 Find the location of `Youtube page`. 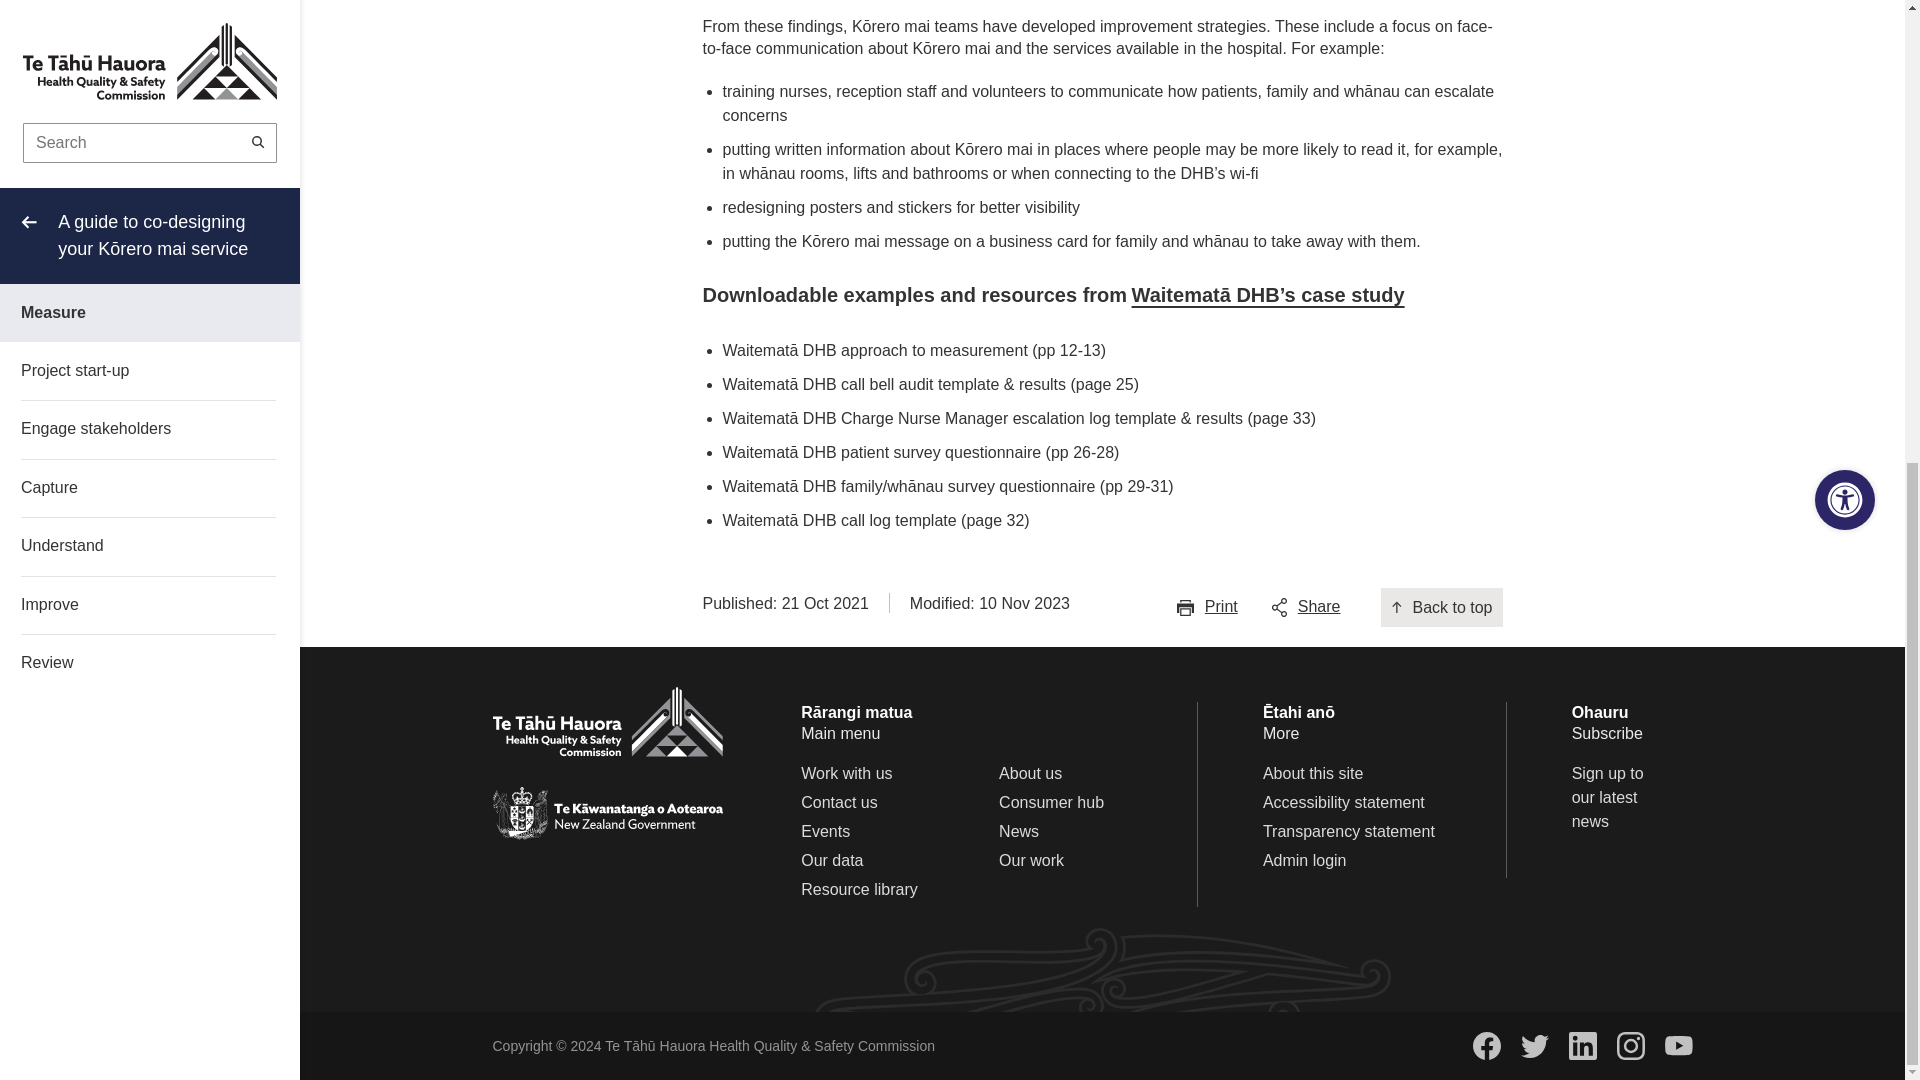

Youtube page is located at coordinates (1678, 1046).